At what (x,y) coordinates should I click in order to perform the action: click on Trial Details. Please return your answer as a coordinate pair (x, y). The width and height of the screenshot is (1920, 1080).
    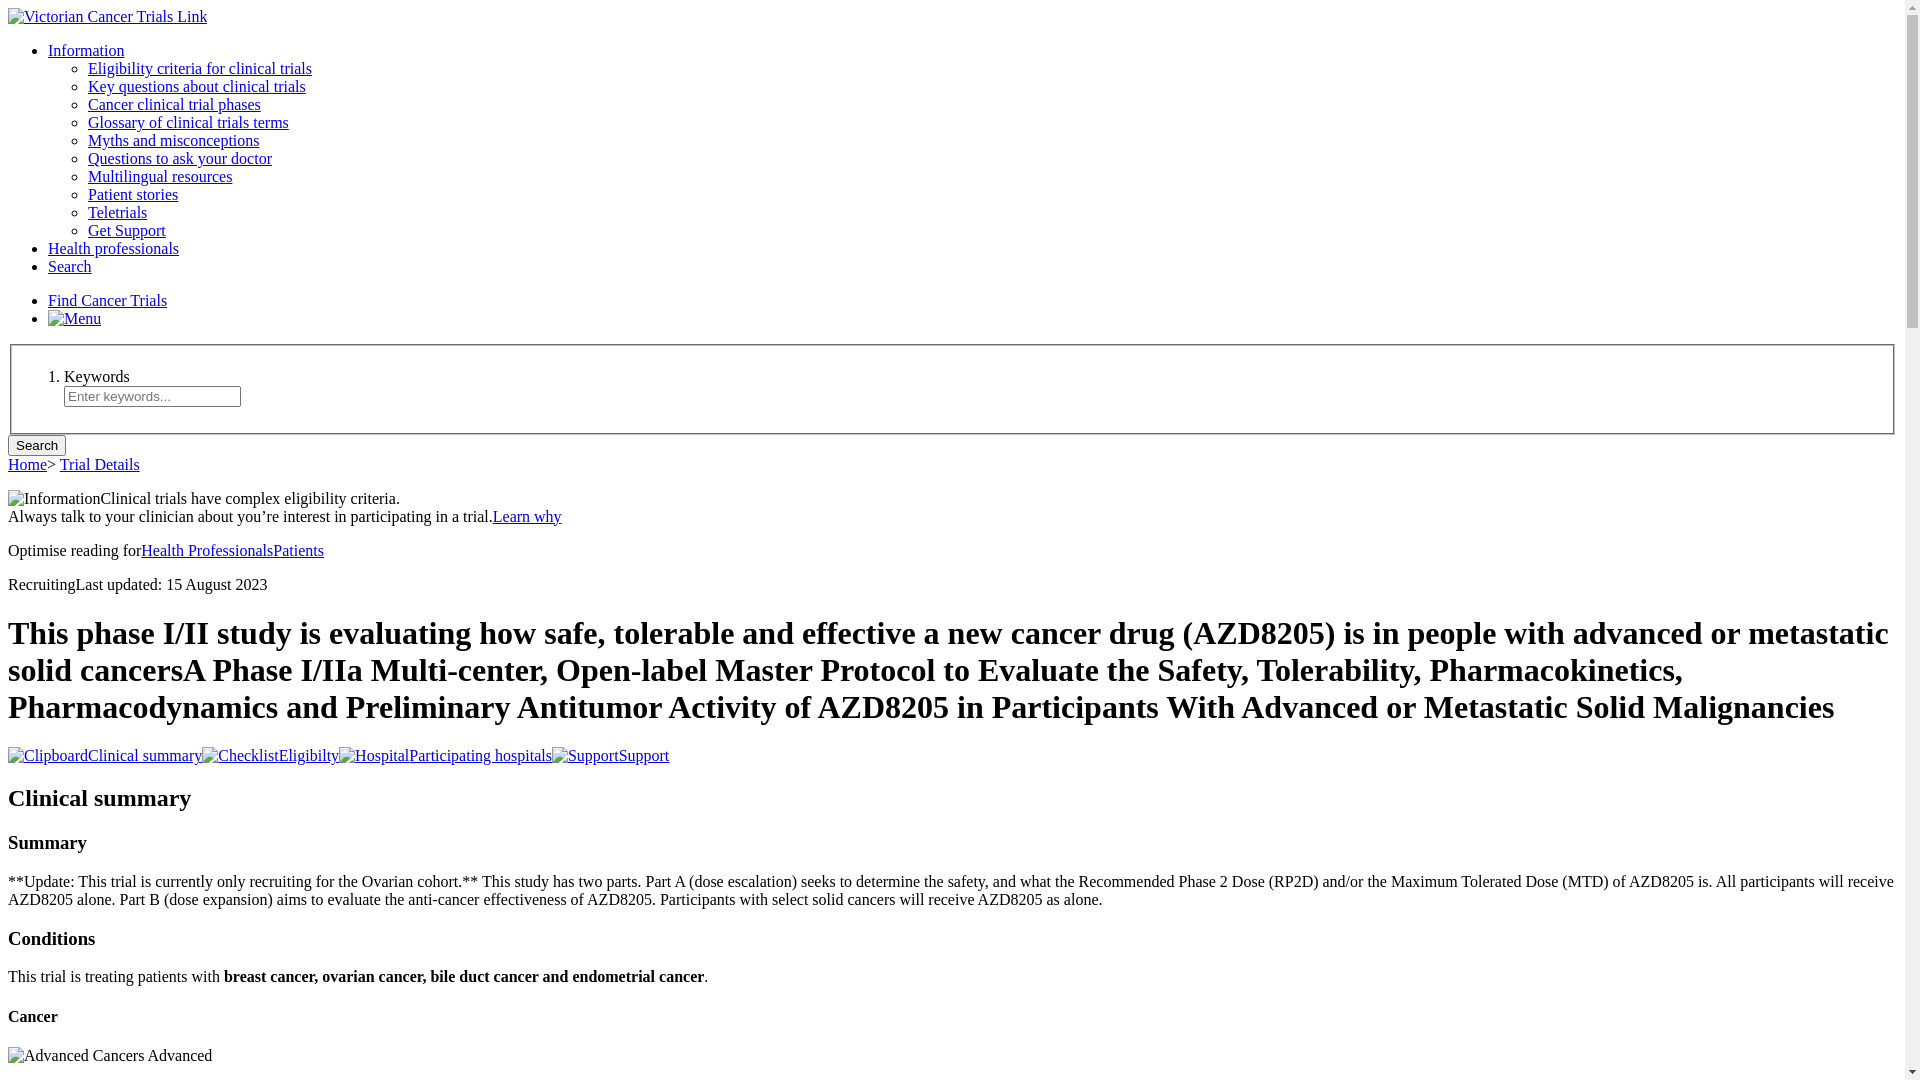
    Looking at the image, I should click on (100, 464).